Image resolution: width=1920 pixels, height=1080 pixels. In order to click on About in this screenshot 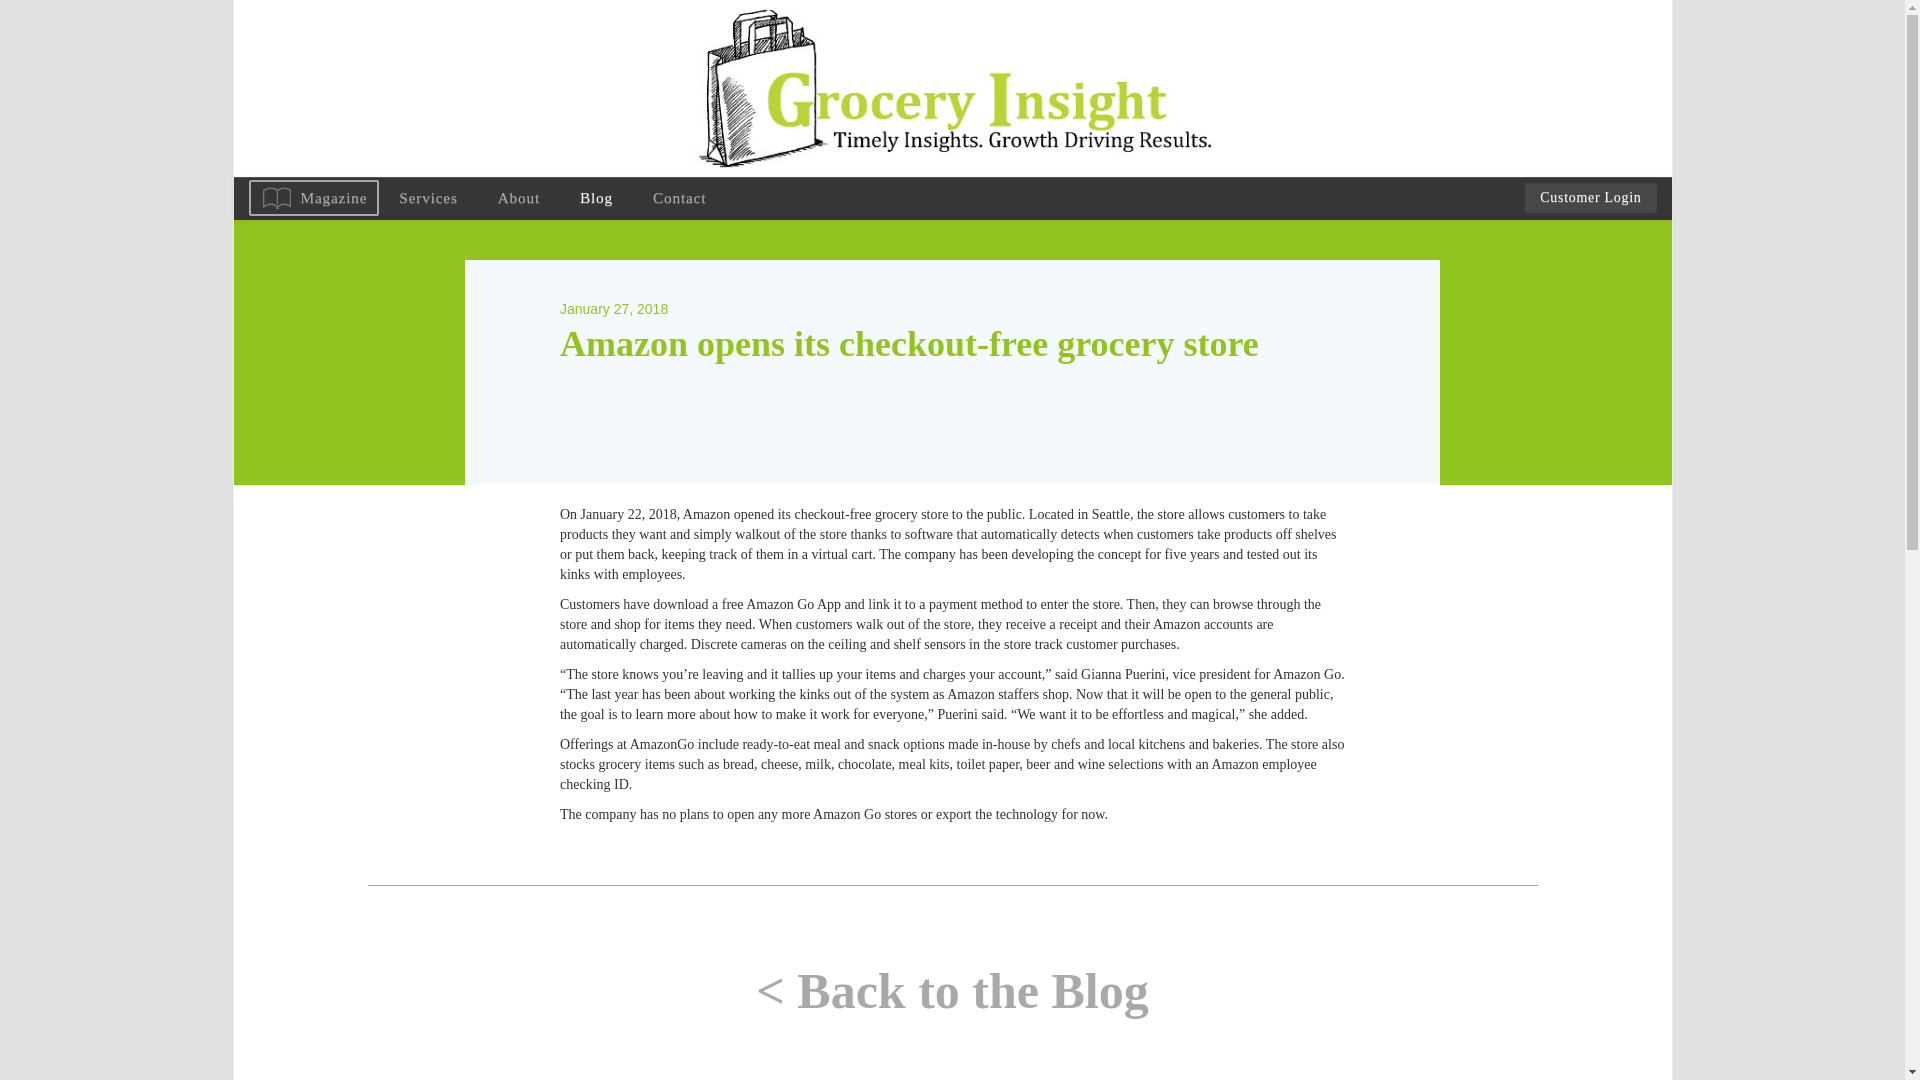, I will do `click(519, 198)`.